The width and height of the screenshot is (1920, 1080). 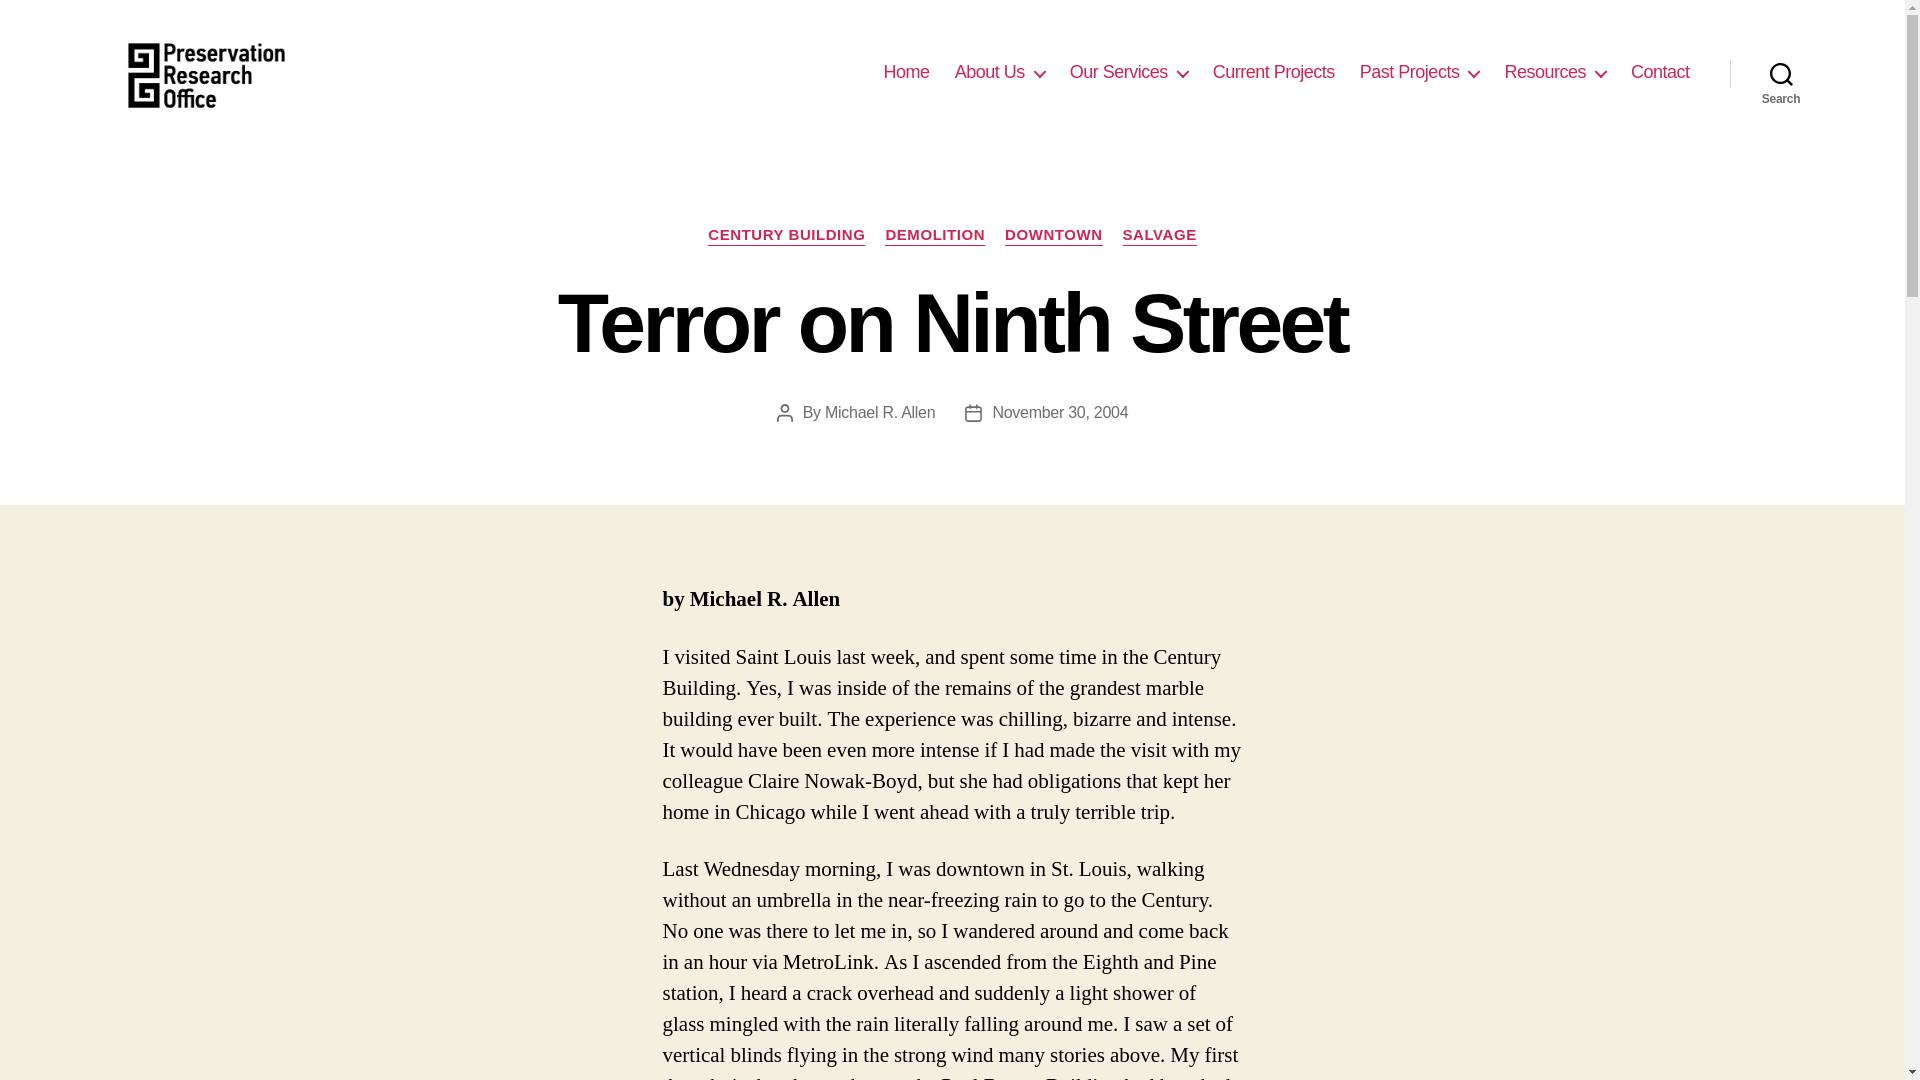 What do you see at coordinates (1554, 72) in the screenshot?
I see `Resources` at bounding box center [1554, 72].